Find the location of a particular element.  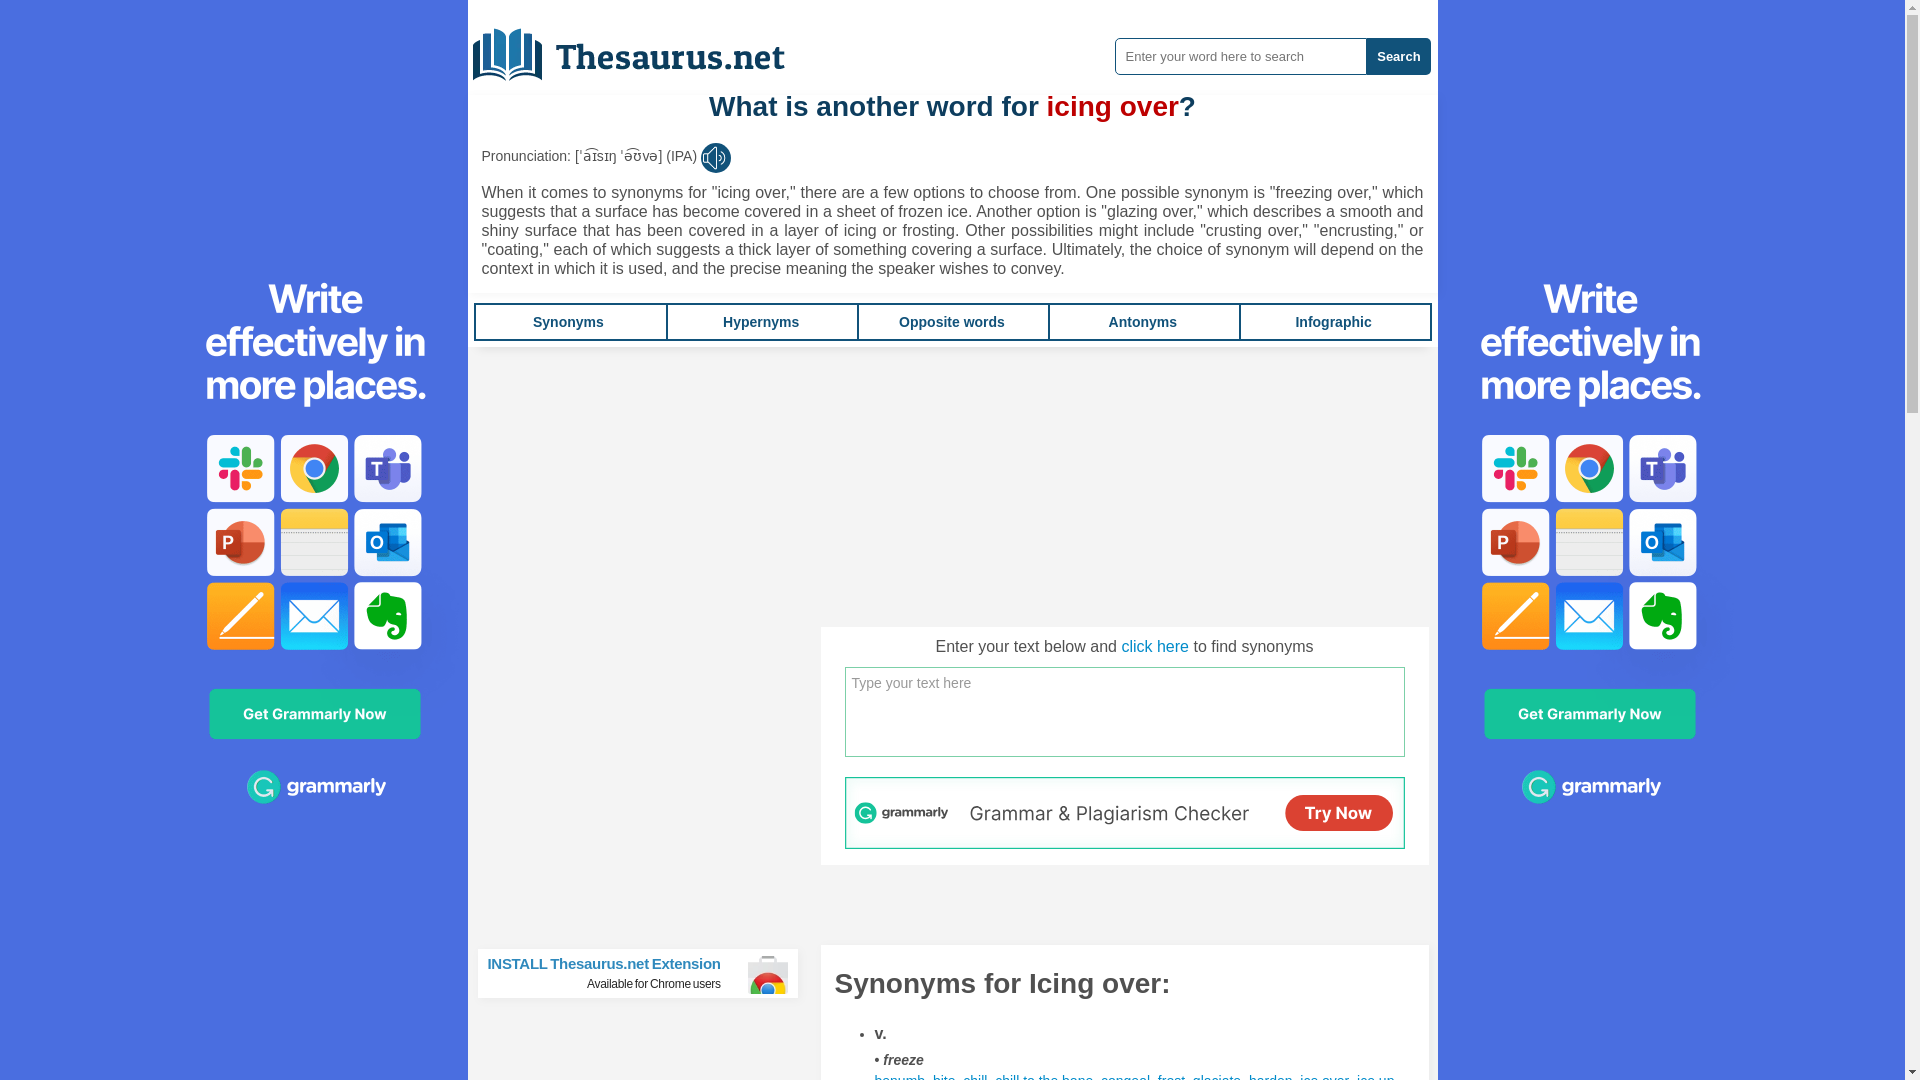

Synonyms for Icing over is located at coordinates (1043, 1076).